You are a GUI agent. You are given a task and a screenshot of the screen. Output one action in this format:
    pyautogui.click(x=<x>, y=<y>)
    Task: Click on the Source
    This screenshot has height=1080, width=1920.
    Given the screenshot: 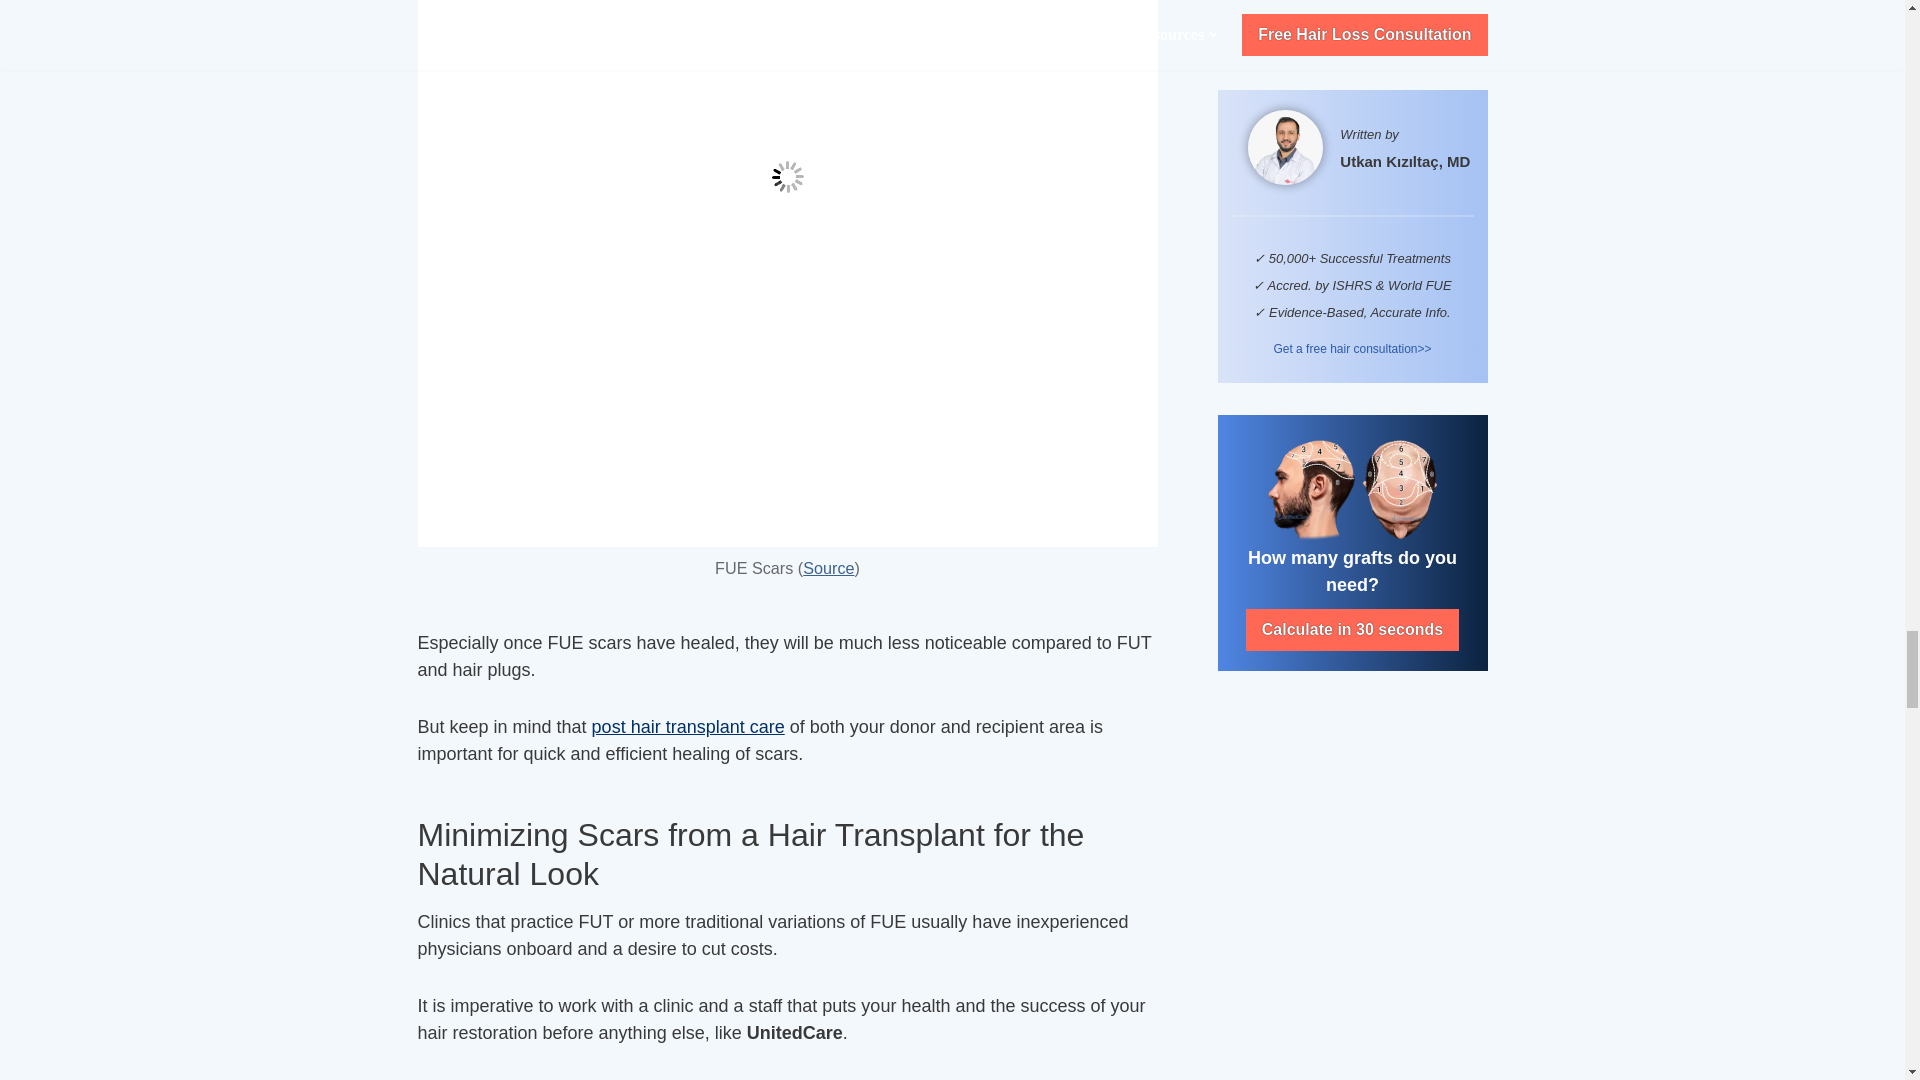 What is the action you would take?
    pyautogui.click(x=828, y=568)
    